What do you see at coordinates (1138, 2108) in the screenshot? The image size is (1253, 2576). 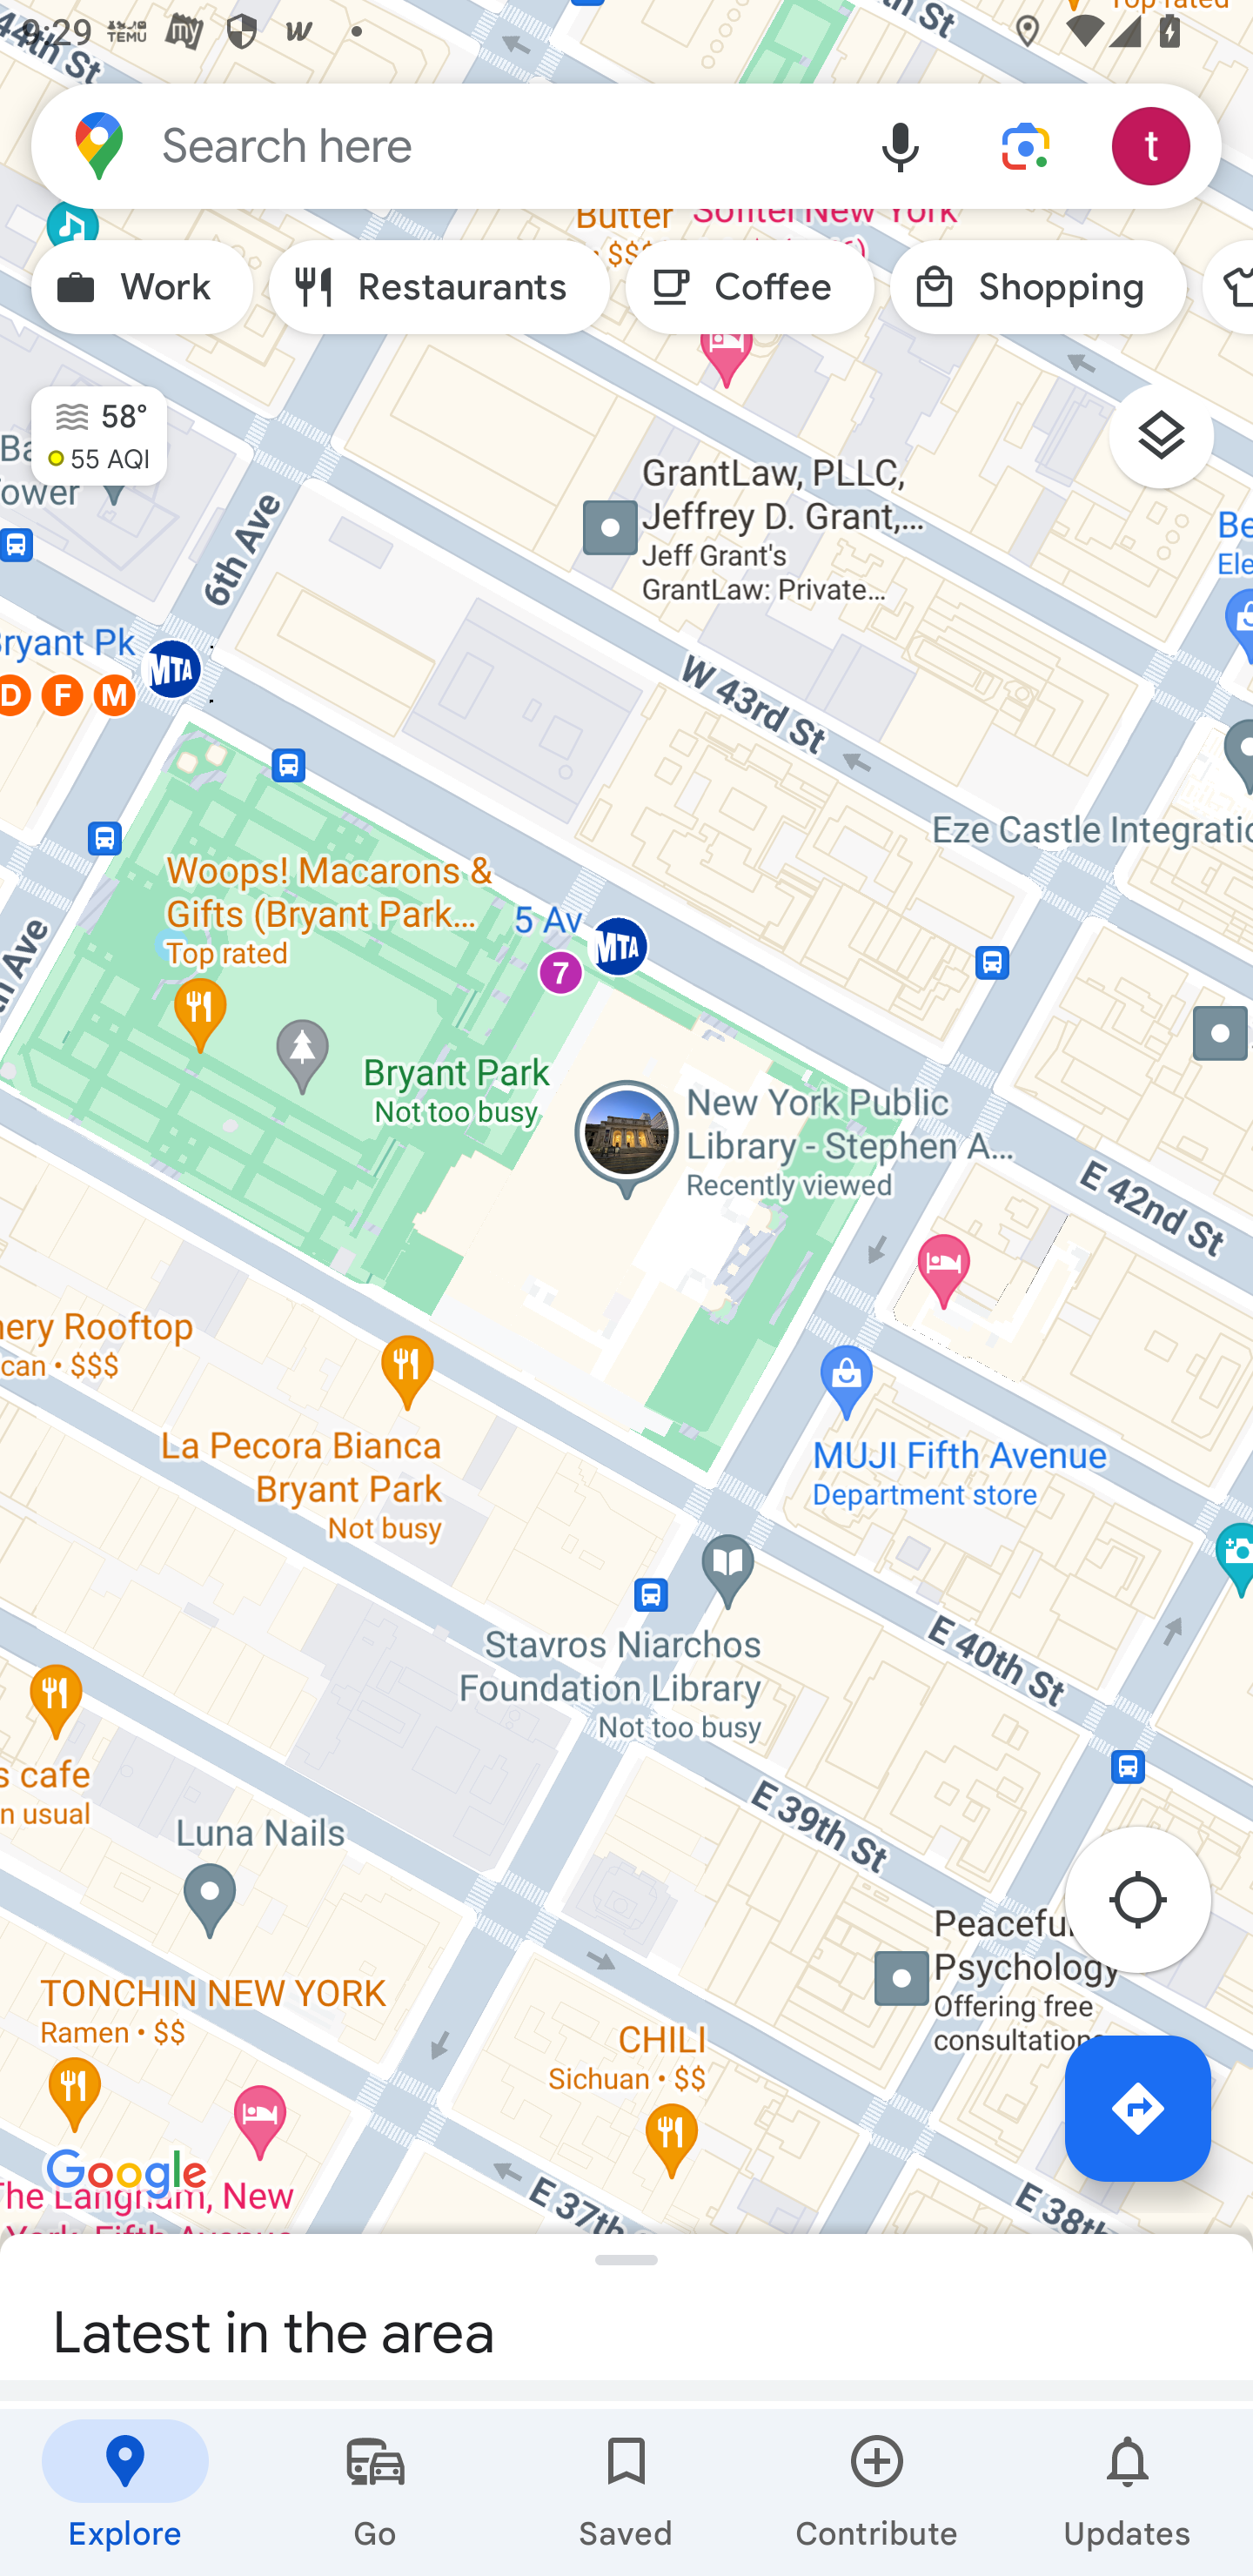 I see `Directions` at bounding box center [1138, 2108].